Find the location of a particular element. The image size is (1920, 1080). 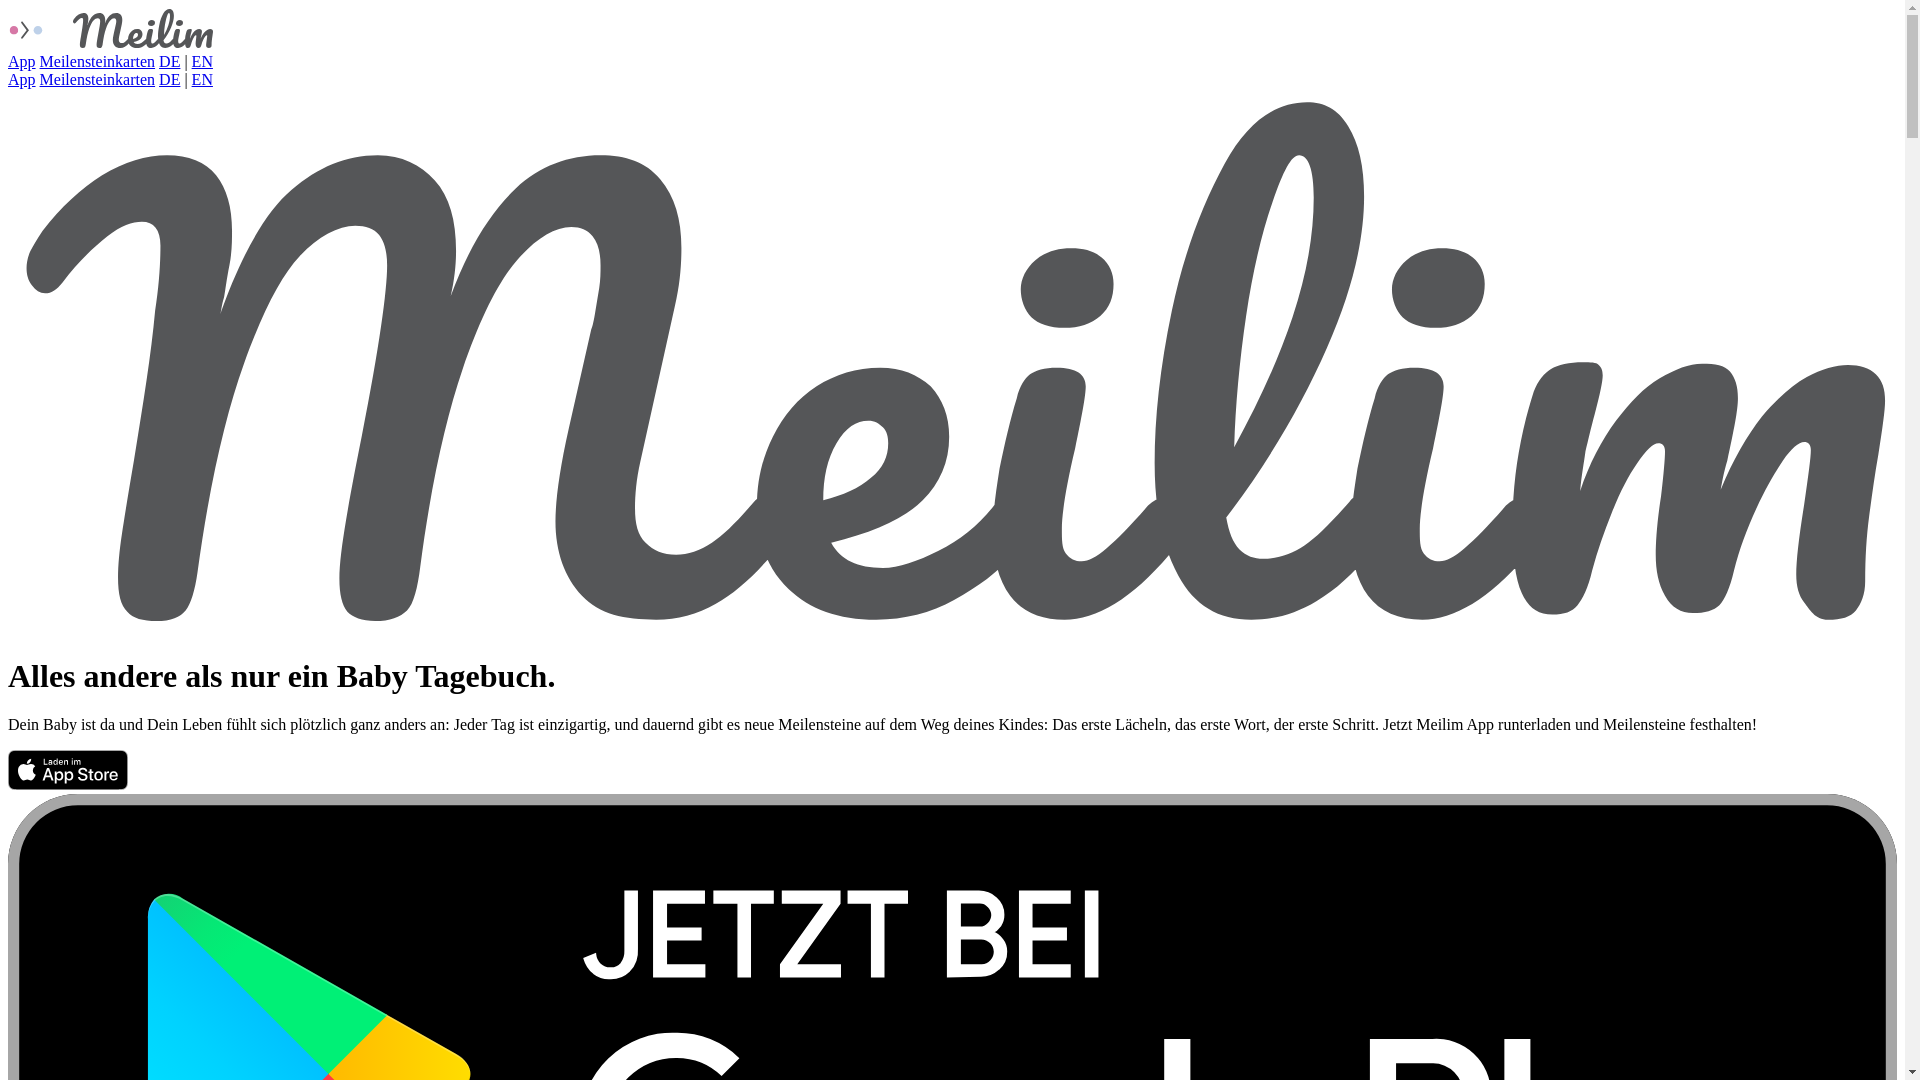

DE is located at coordinates (170, 62).